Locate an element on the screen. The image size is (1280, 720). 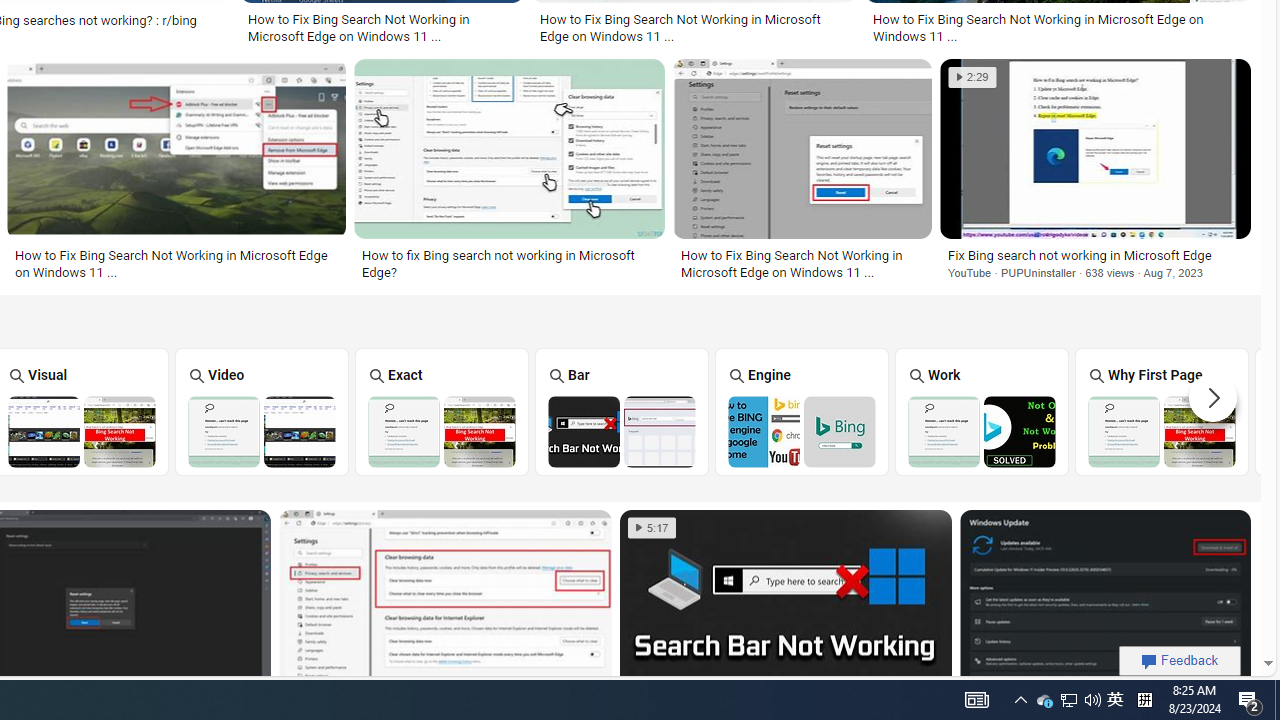
Bing Exact Search Not Working is located at coordinates (441, 431).